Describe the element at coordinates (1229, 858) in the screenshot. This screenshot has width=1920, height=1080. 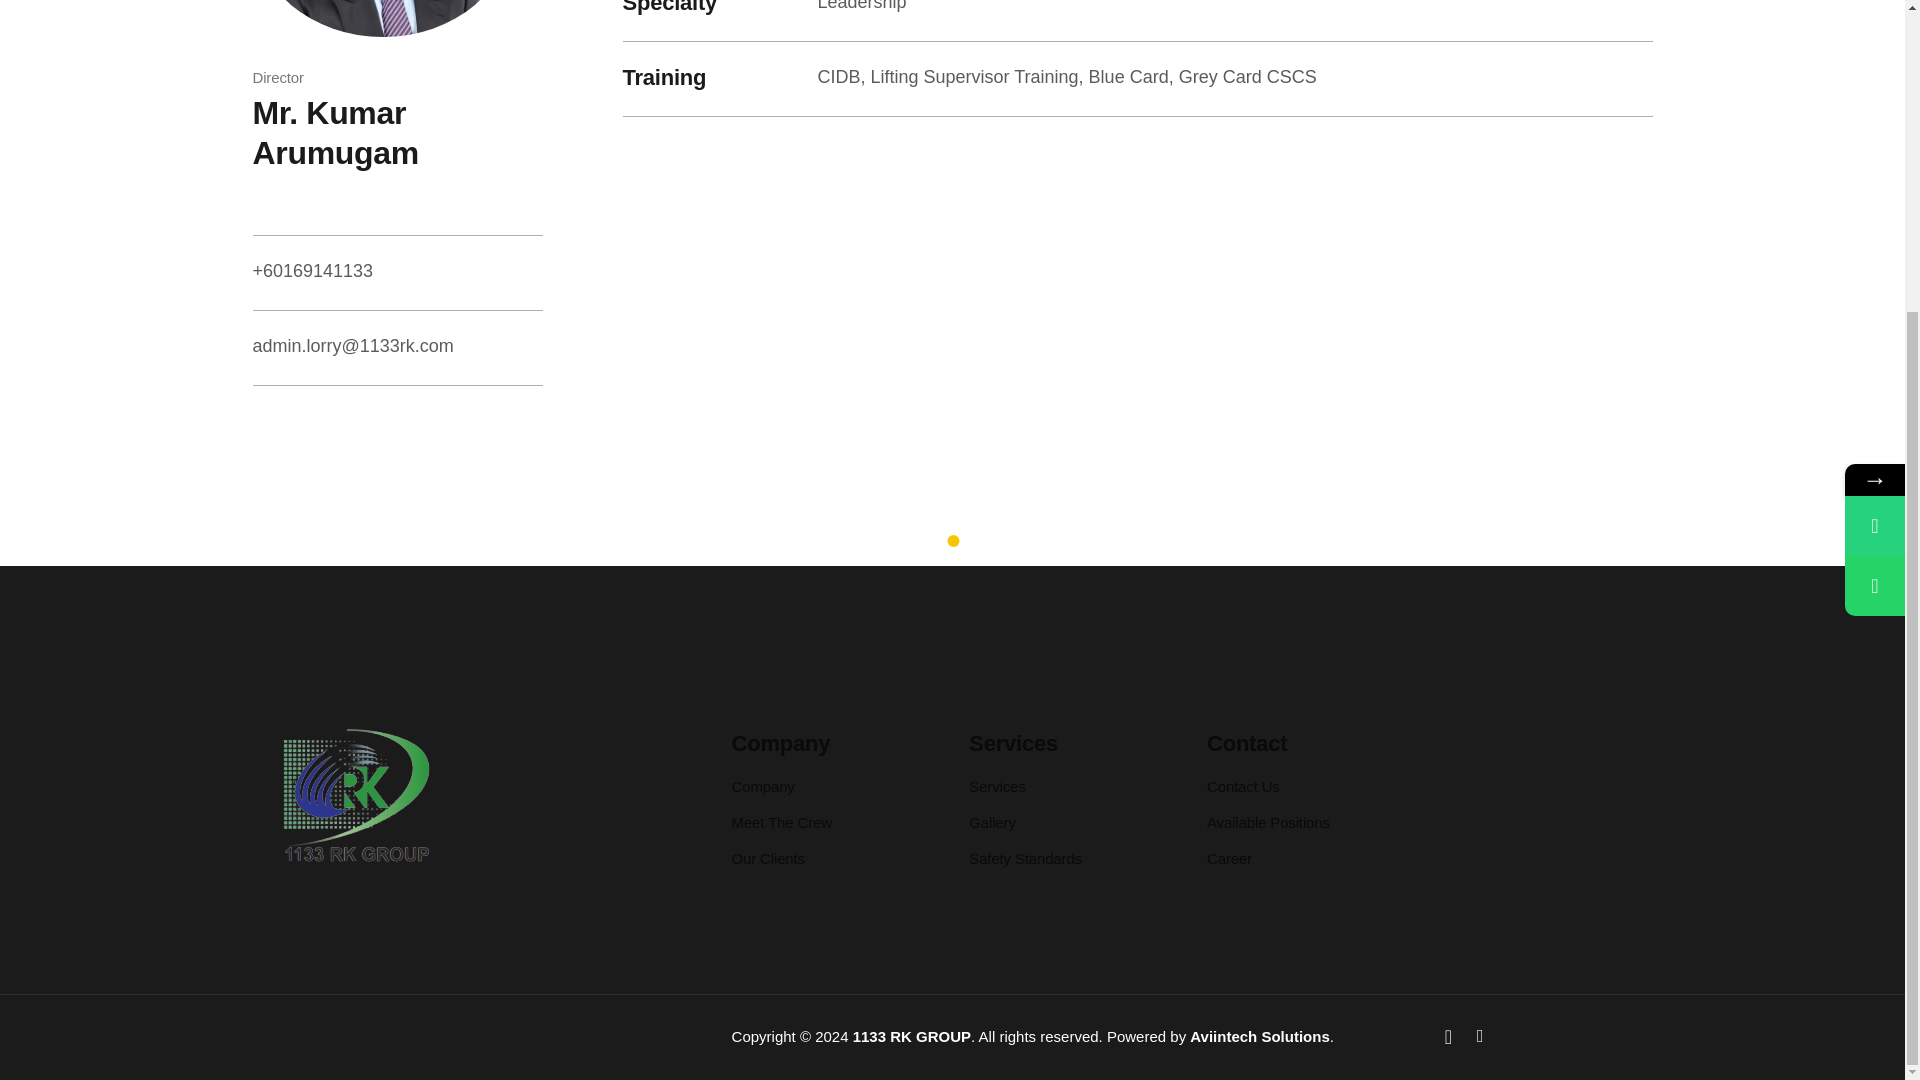
I see `Career` at that location.